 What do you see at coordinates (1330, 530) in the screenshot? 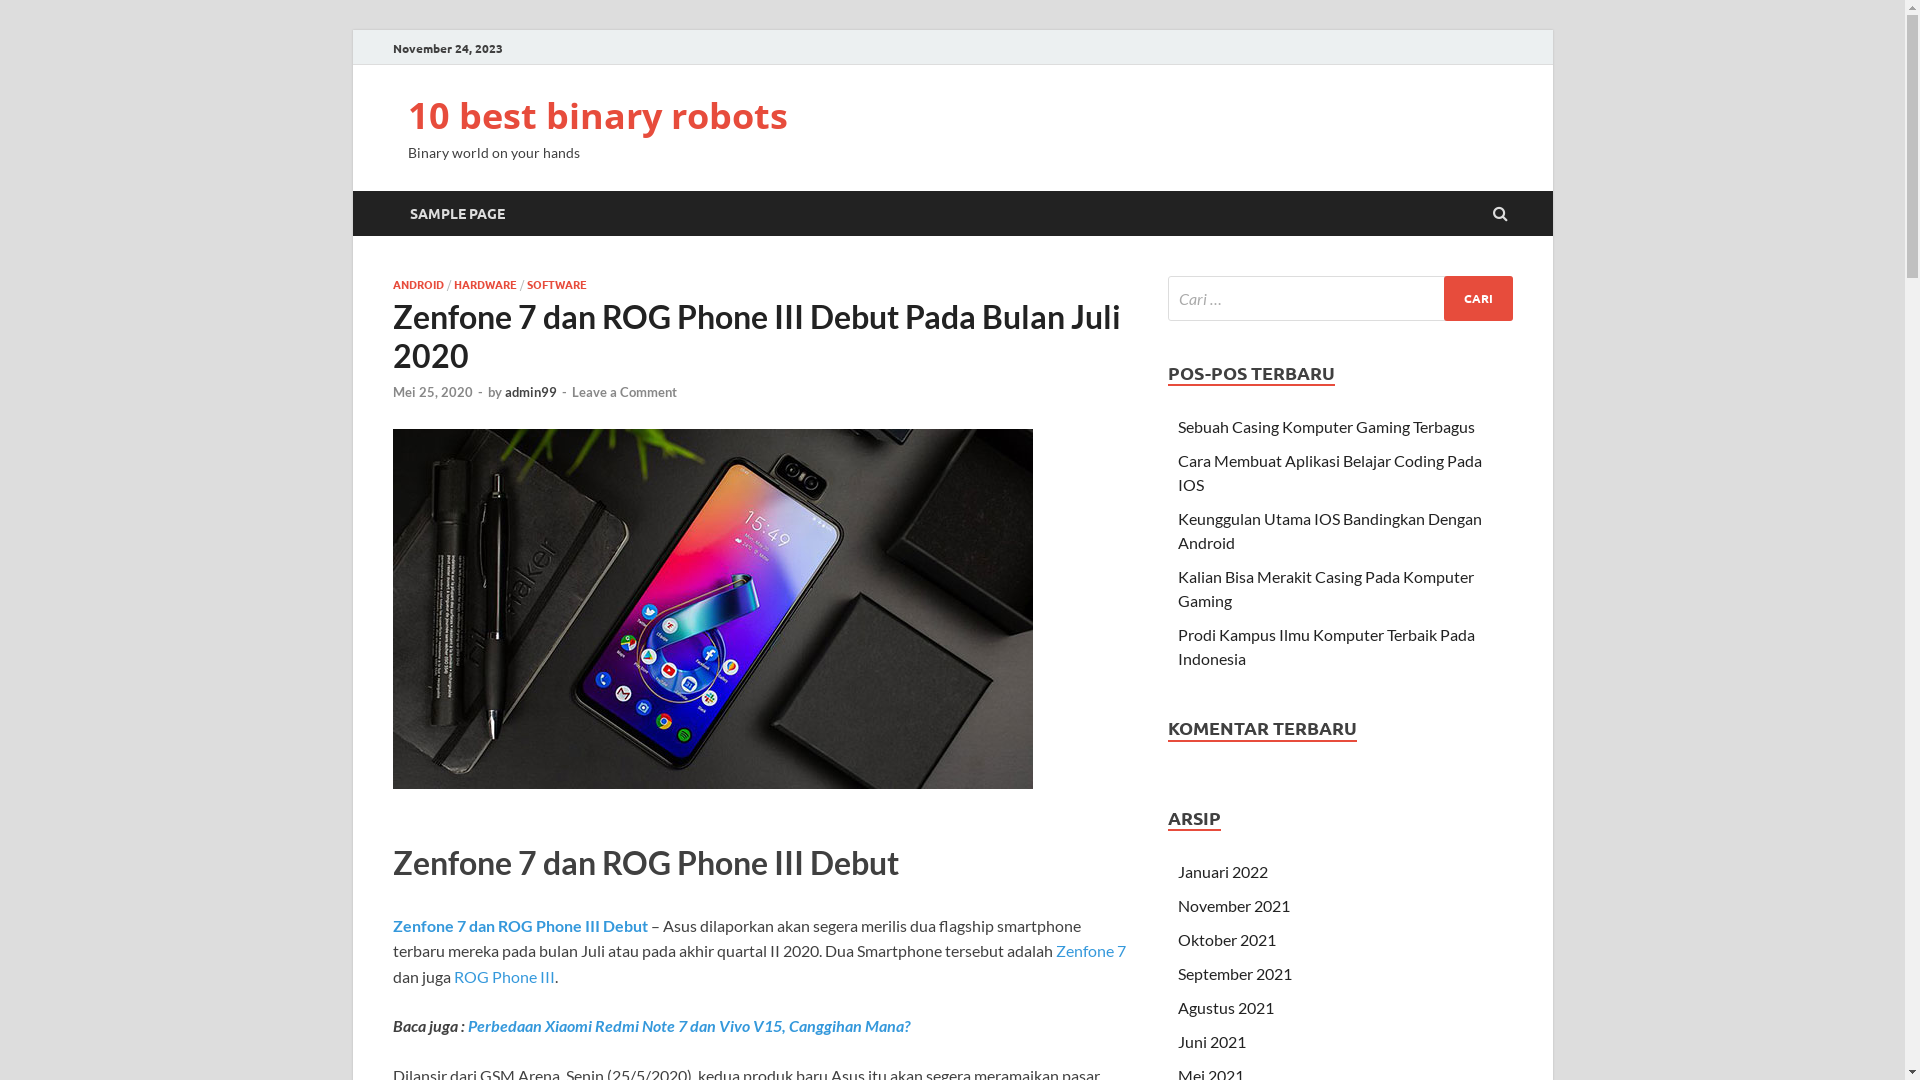
I see `Keunggulan Utama IOS Bandingkan Dengan Android` at bounding box center [1330, 530].